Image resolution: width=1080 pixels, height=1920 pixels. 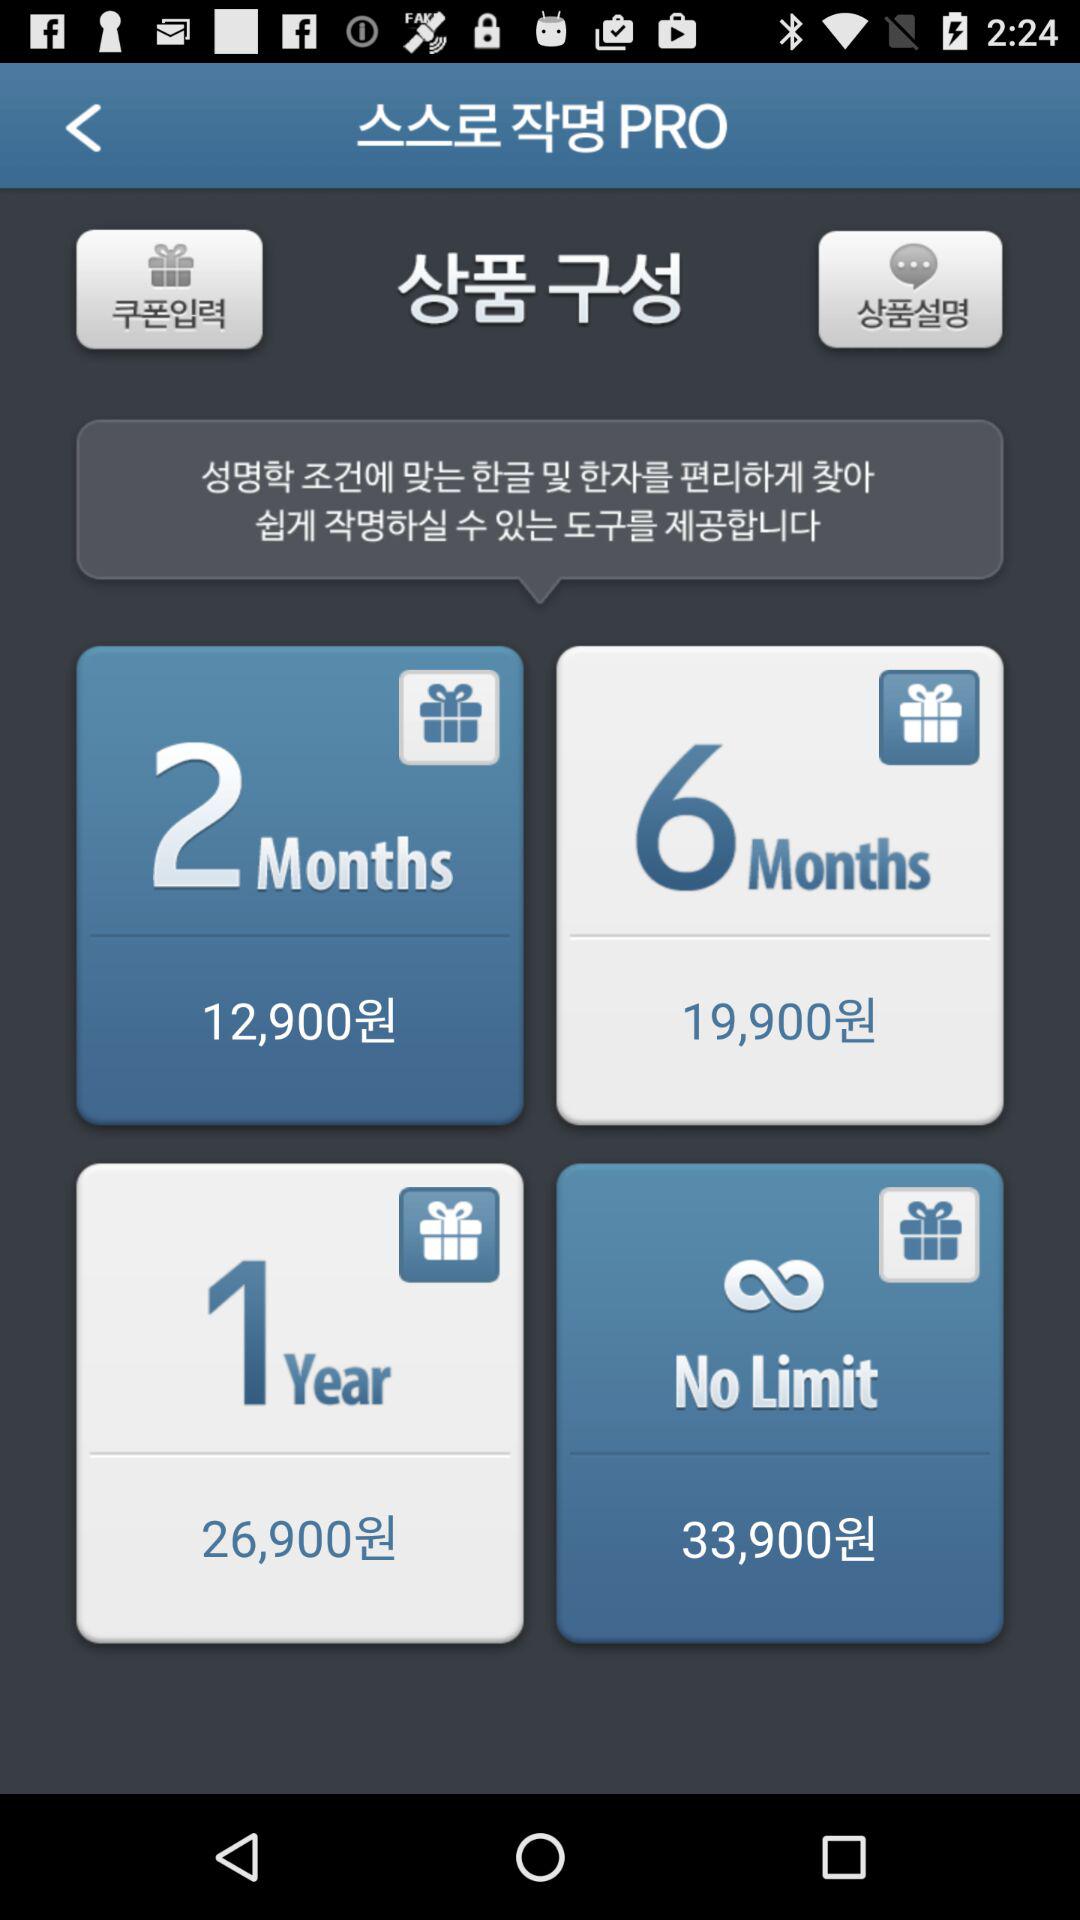 I want to click on select 1 year gift option, so click(x=450, y=1236).